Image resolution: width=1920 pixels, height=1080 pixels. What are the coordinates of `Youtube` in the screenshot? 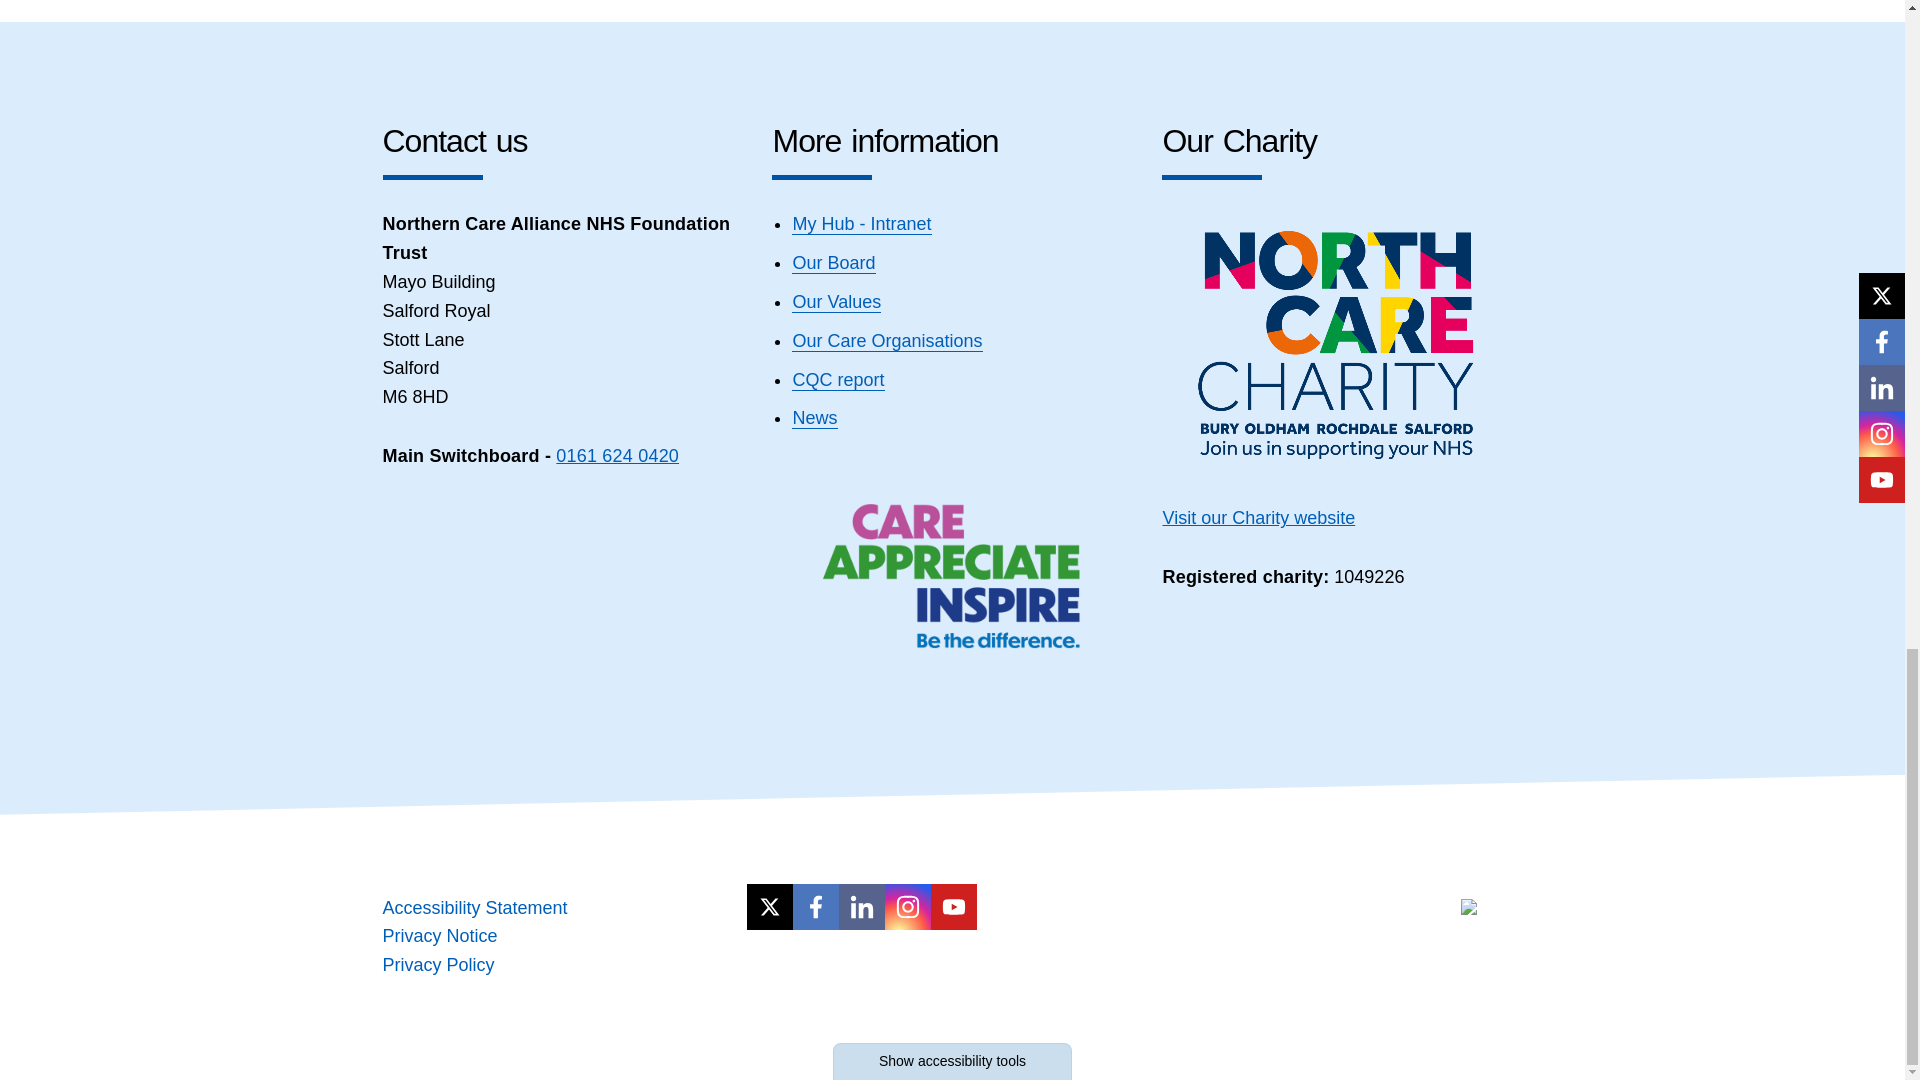 It's located at (954, 906).